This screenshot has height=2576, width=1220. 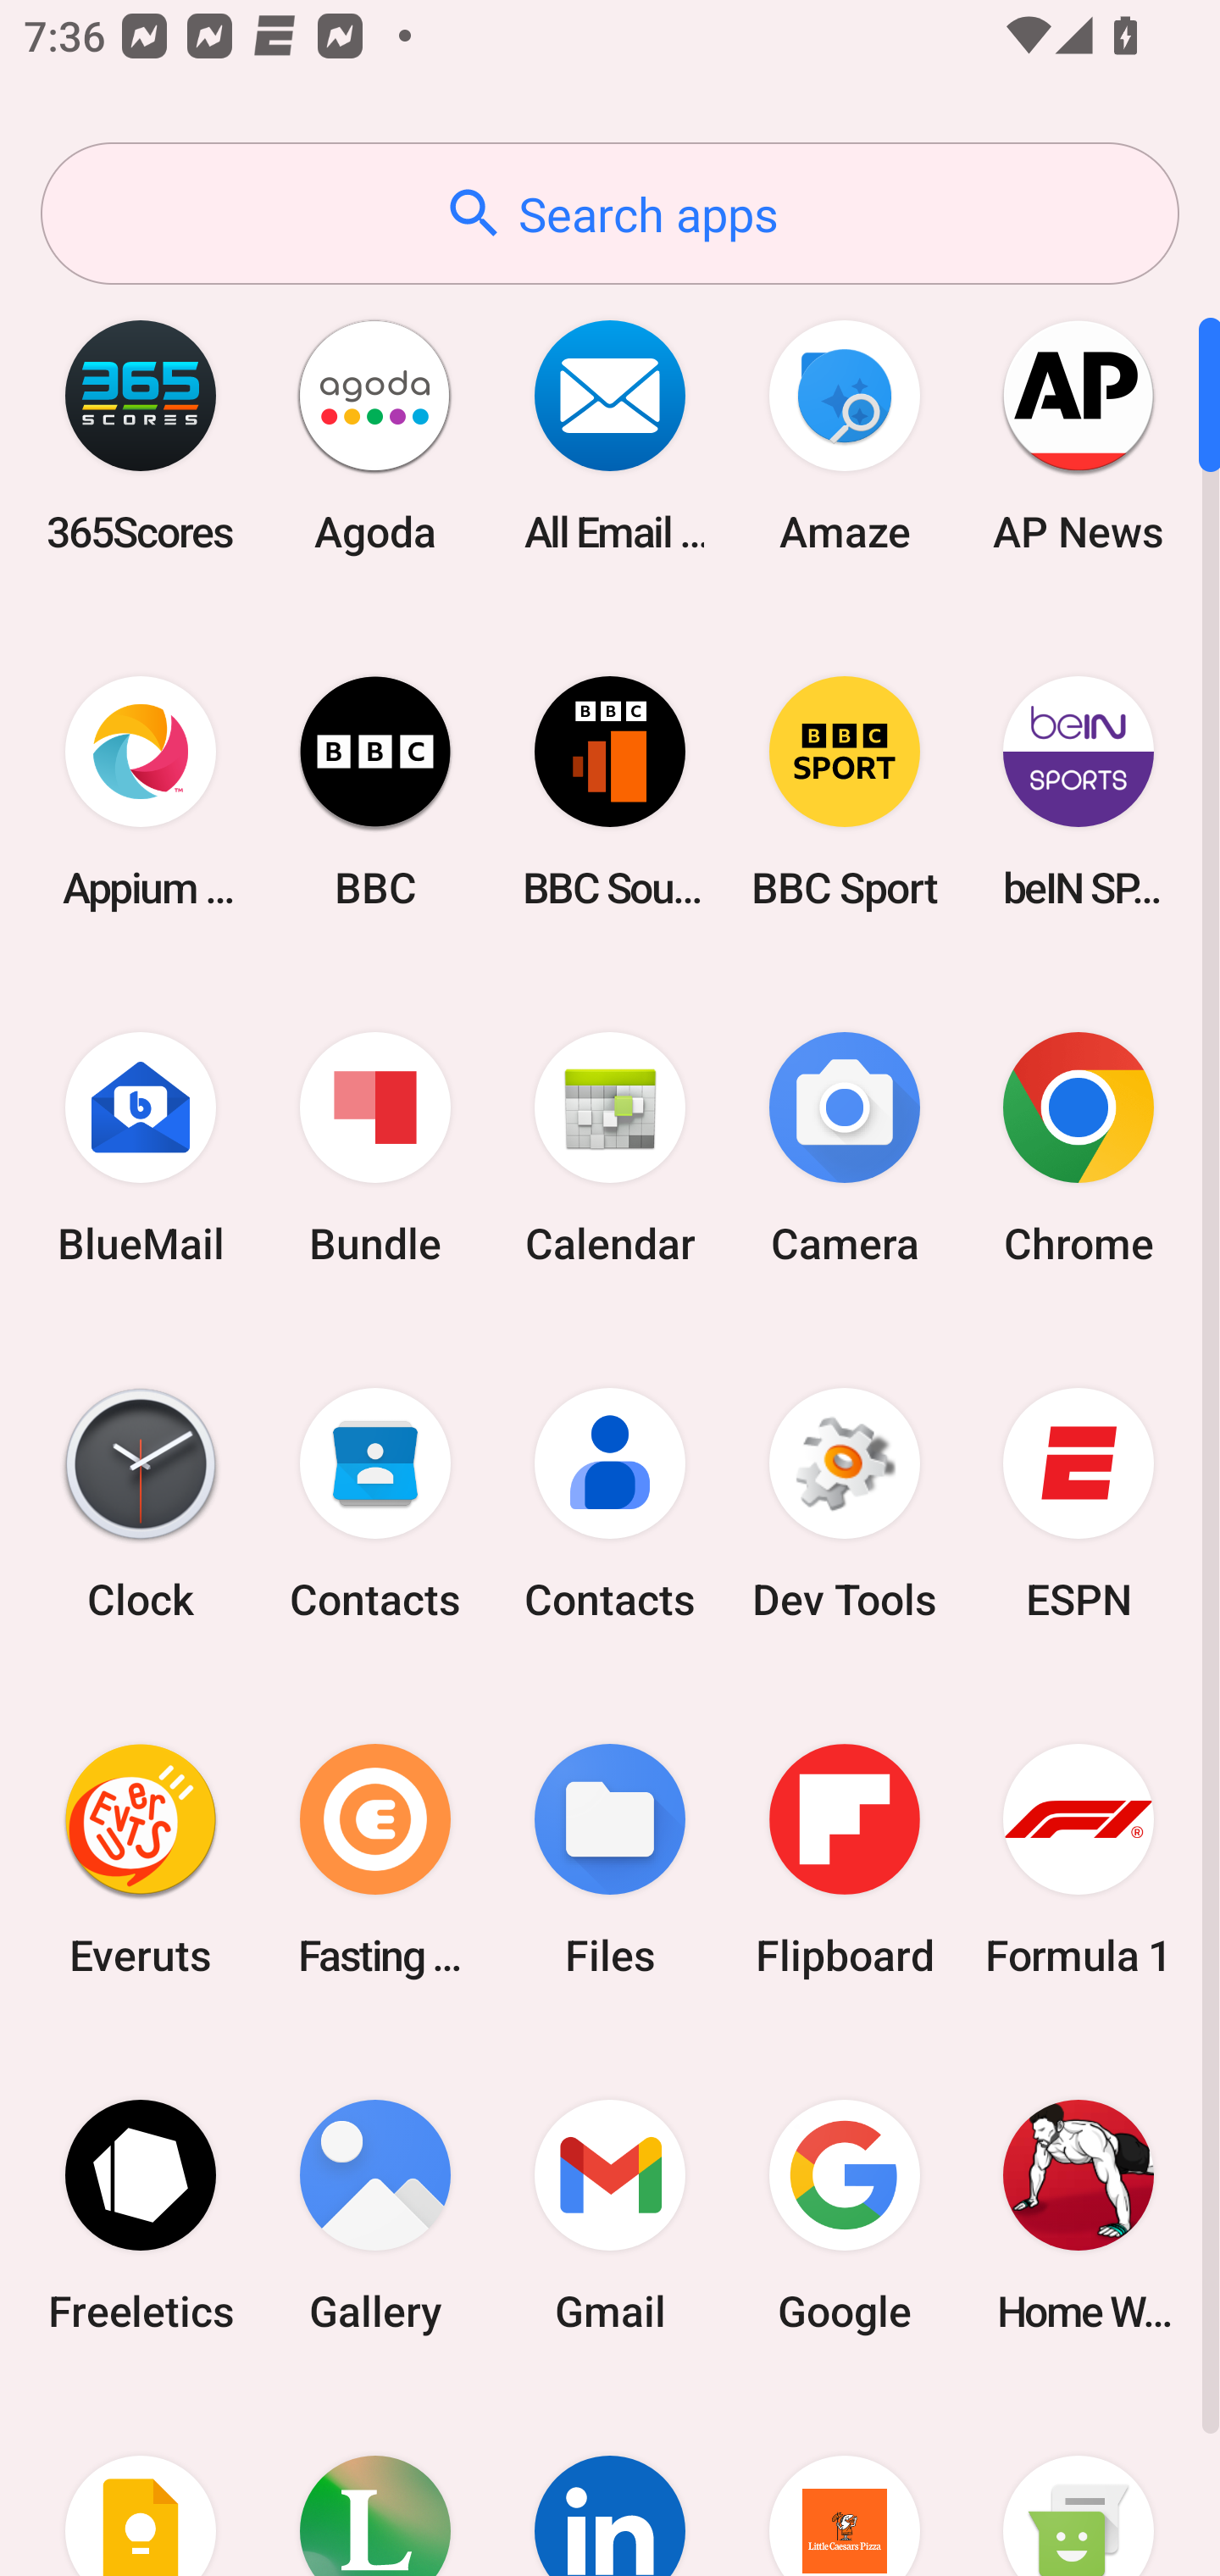 What do you see at coordinates (141, 1504) in the screenshot?
I see `Clock` at bounding box center [141, 1504].